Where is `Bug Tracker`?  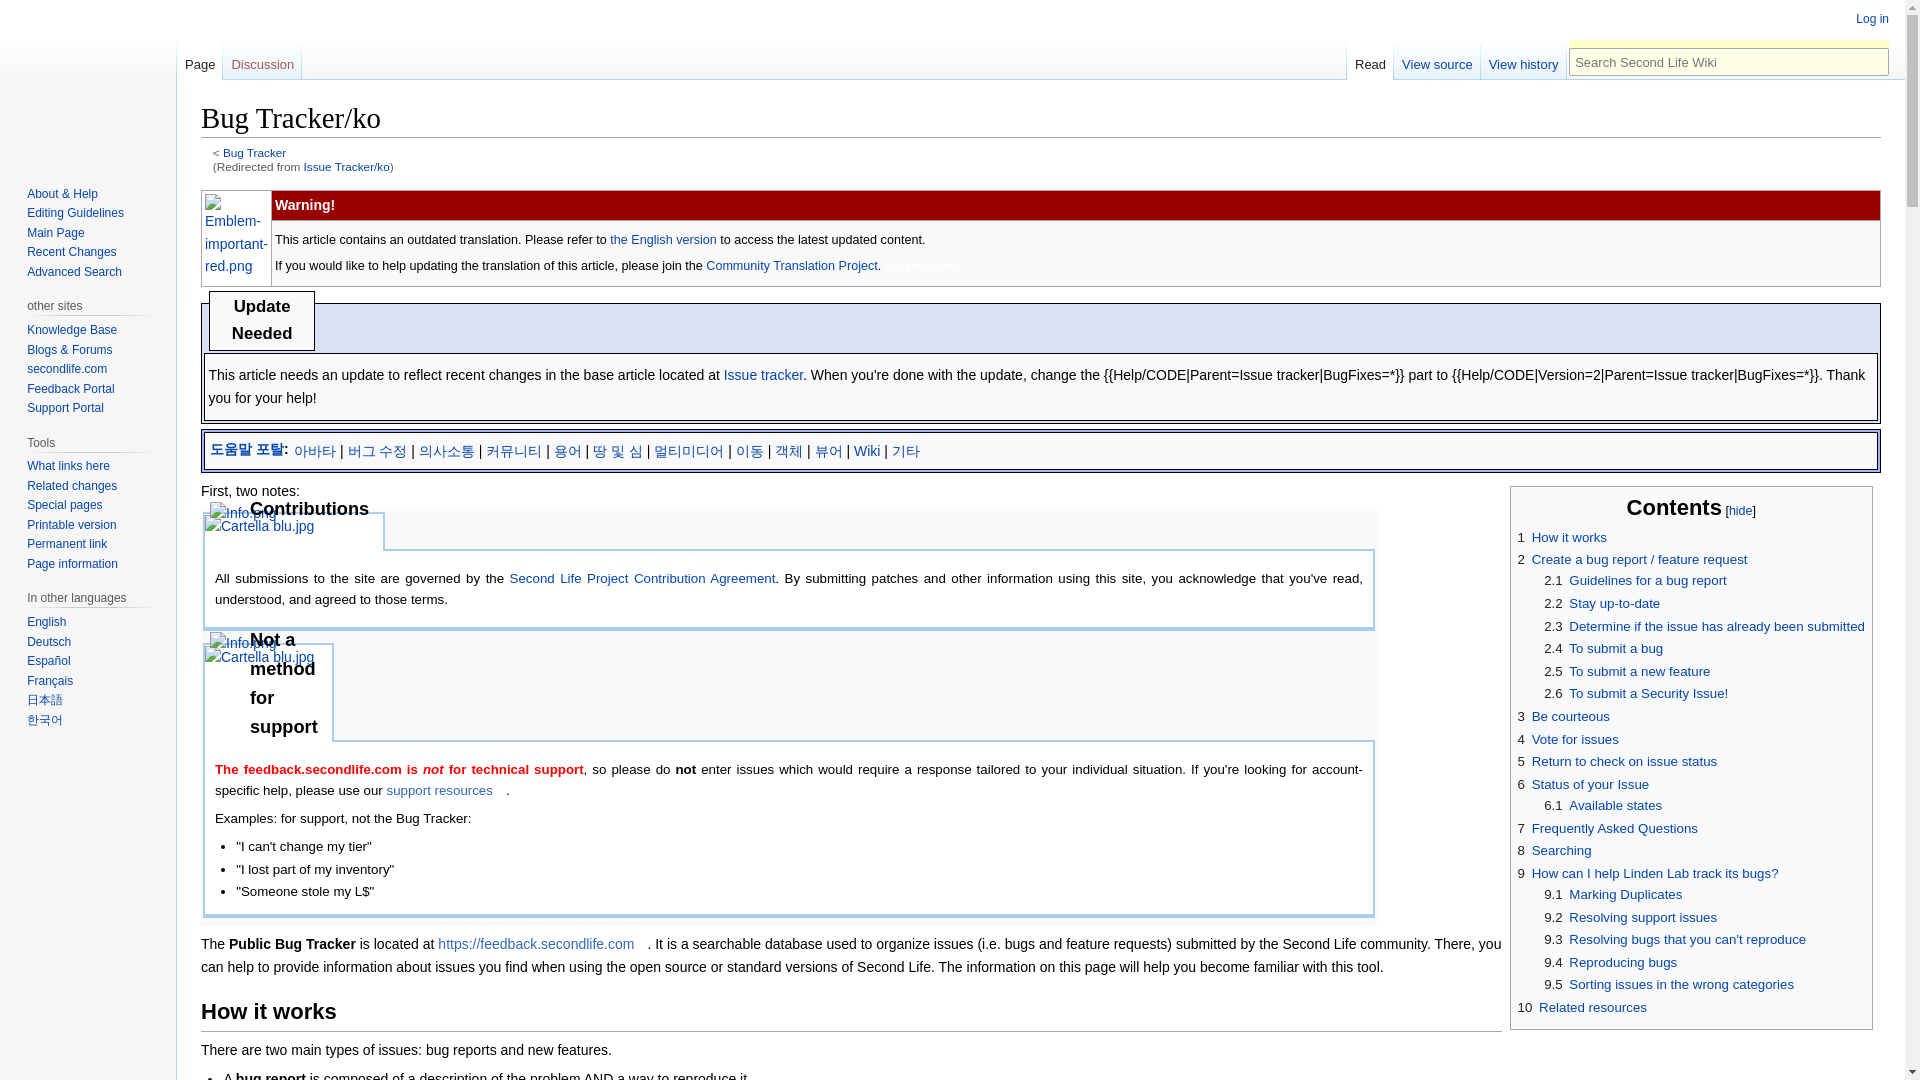
Bug Tracker is located at coordinates (254, 152).